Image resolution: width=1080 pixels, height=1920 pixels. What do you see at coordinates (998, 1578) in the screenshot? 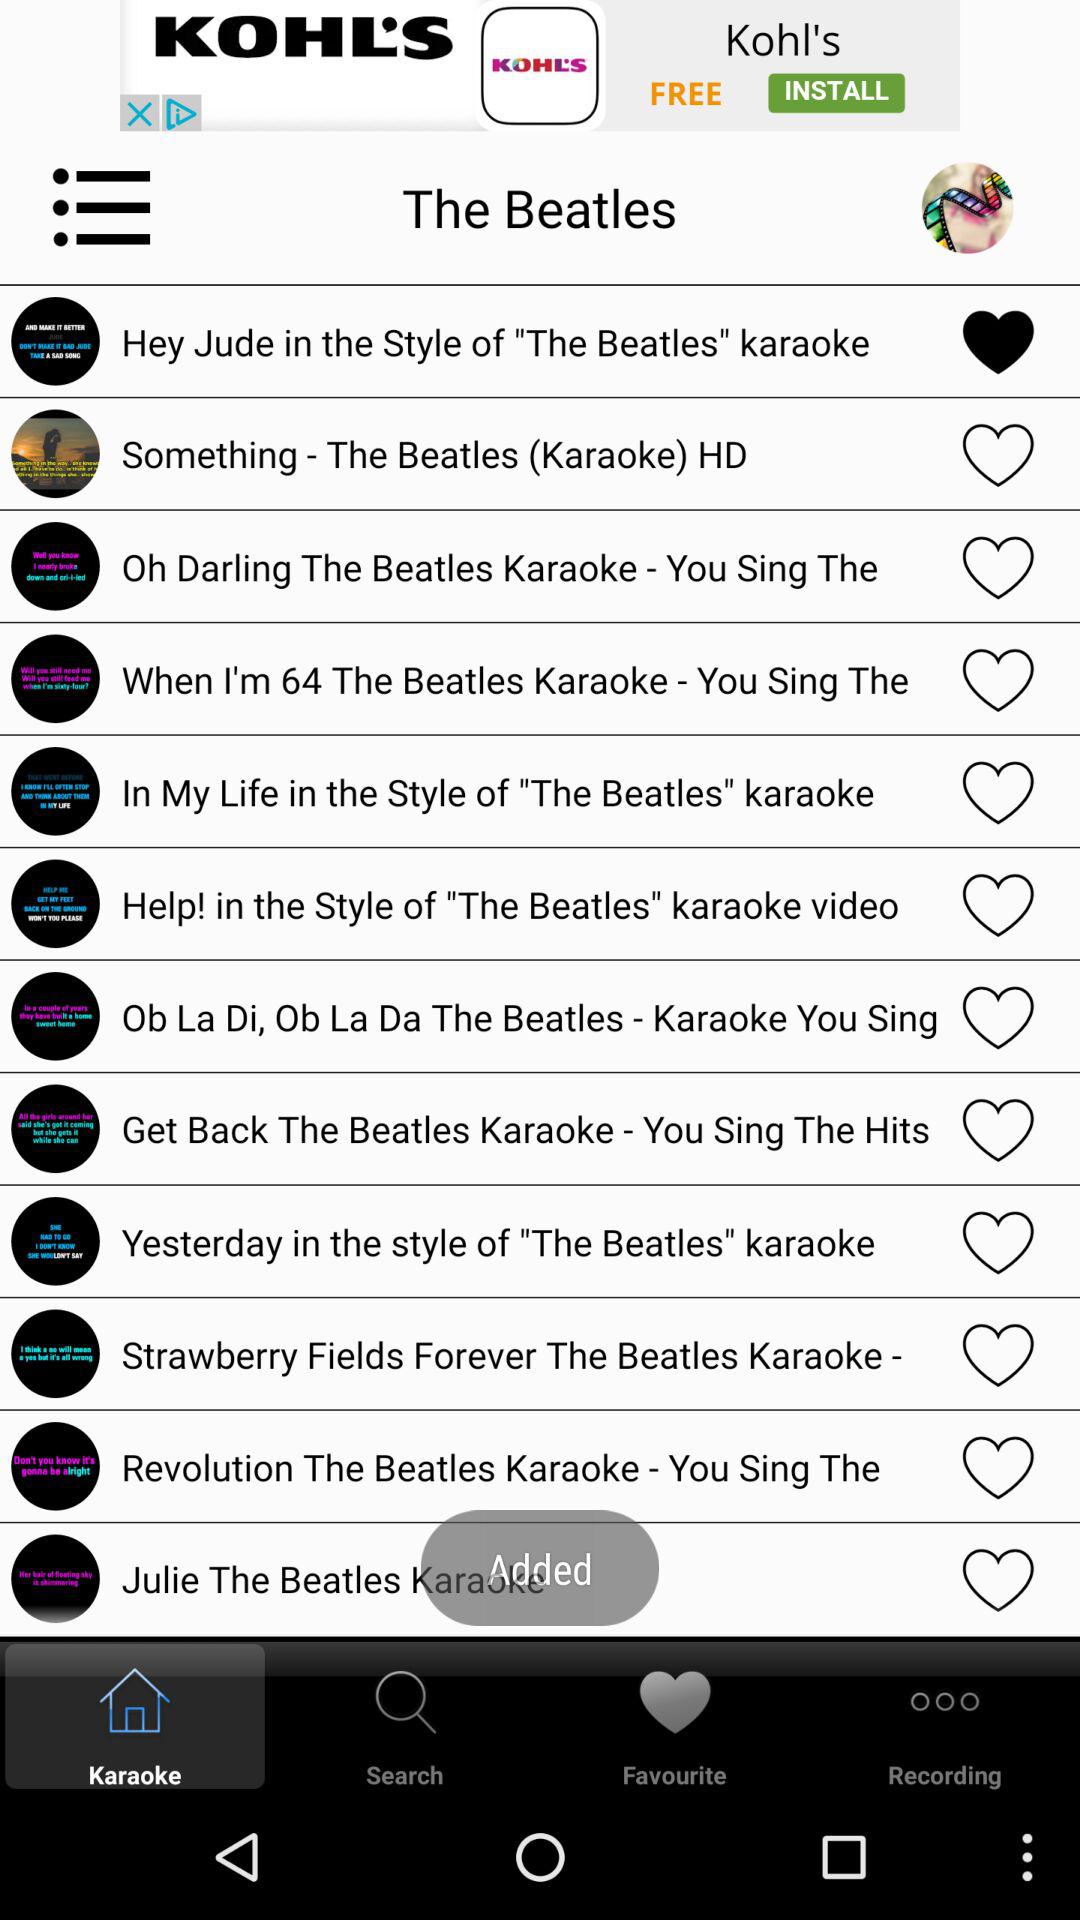
I see `add to favourites` at bounding box center [998, 1578].